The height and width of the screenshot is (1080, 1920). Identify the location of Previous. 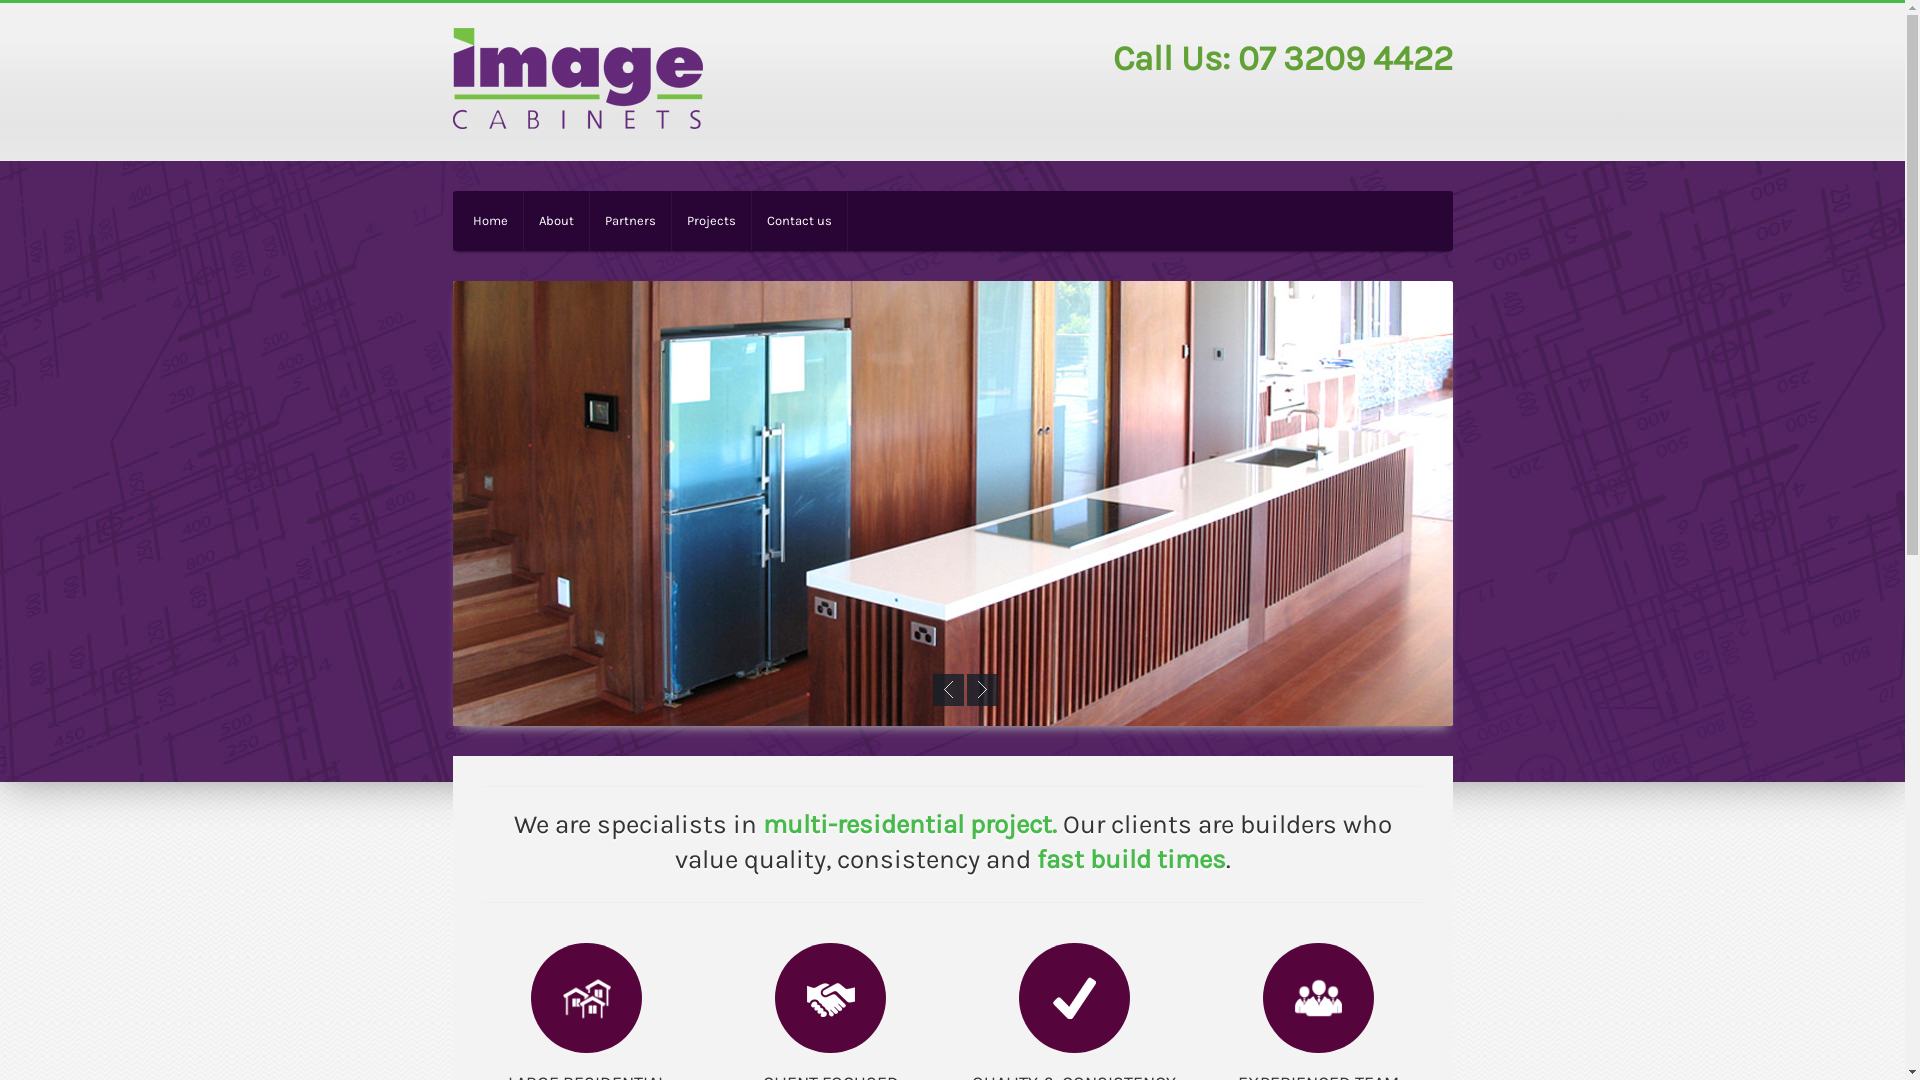
(948, 690).